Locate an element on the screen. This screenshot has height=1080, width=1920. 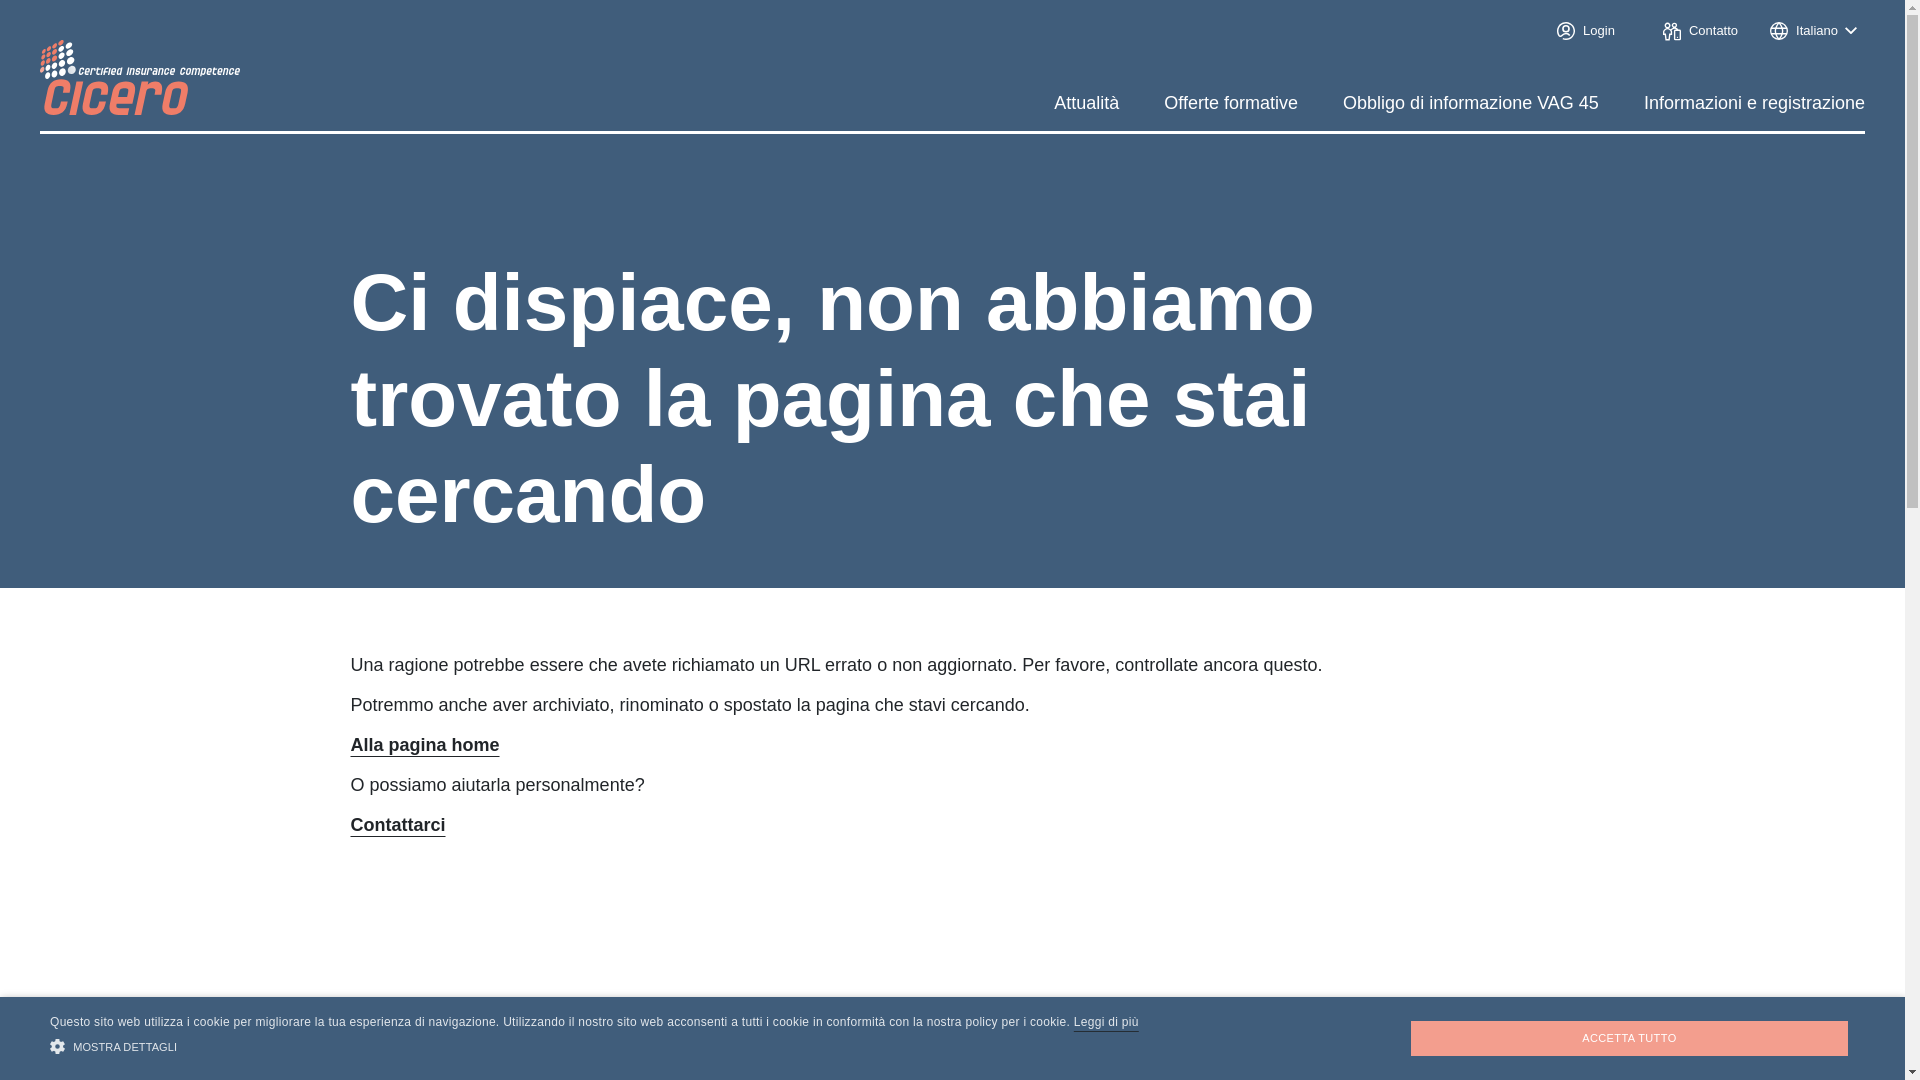
Italiano is located at coordinates (1814, 31).